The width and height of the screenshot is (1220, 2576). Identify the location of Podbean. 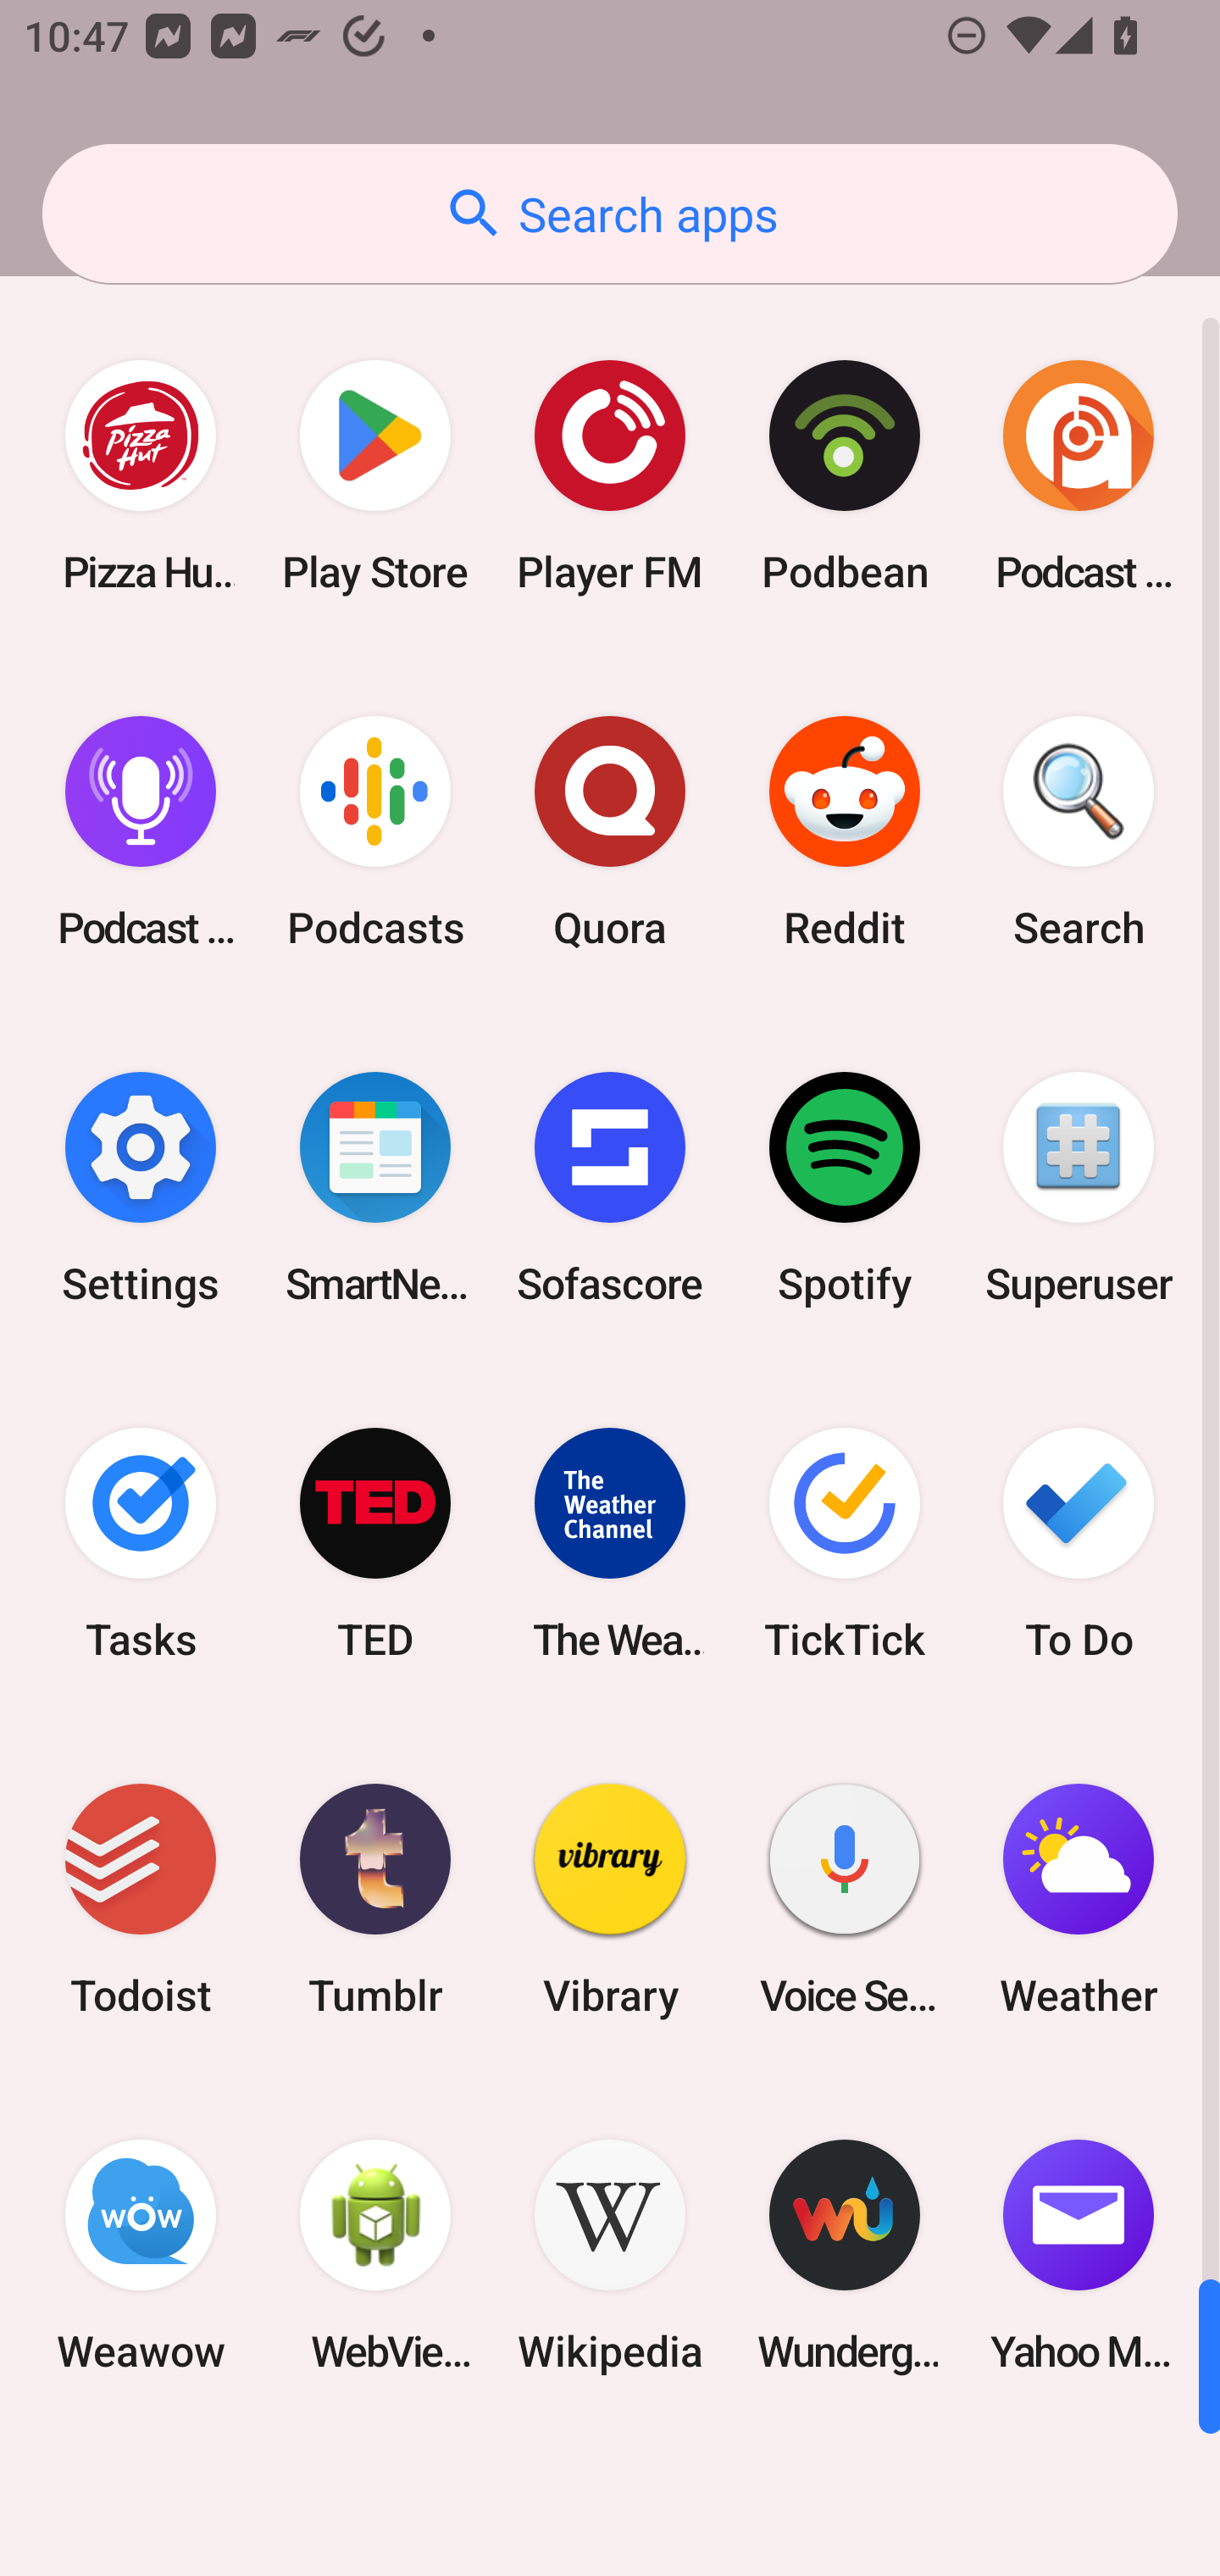
(844, 476).